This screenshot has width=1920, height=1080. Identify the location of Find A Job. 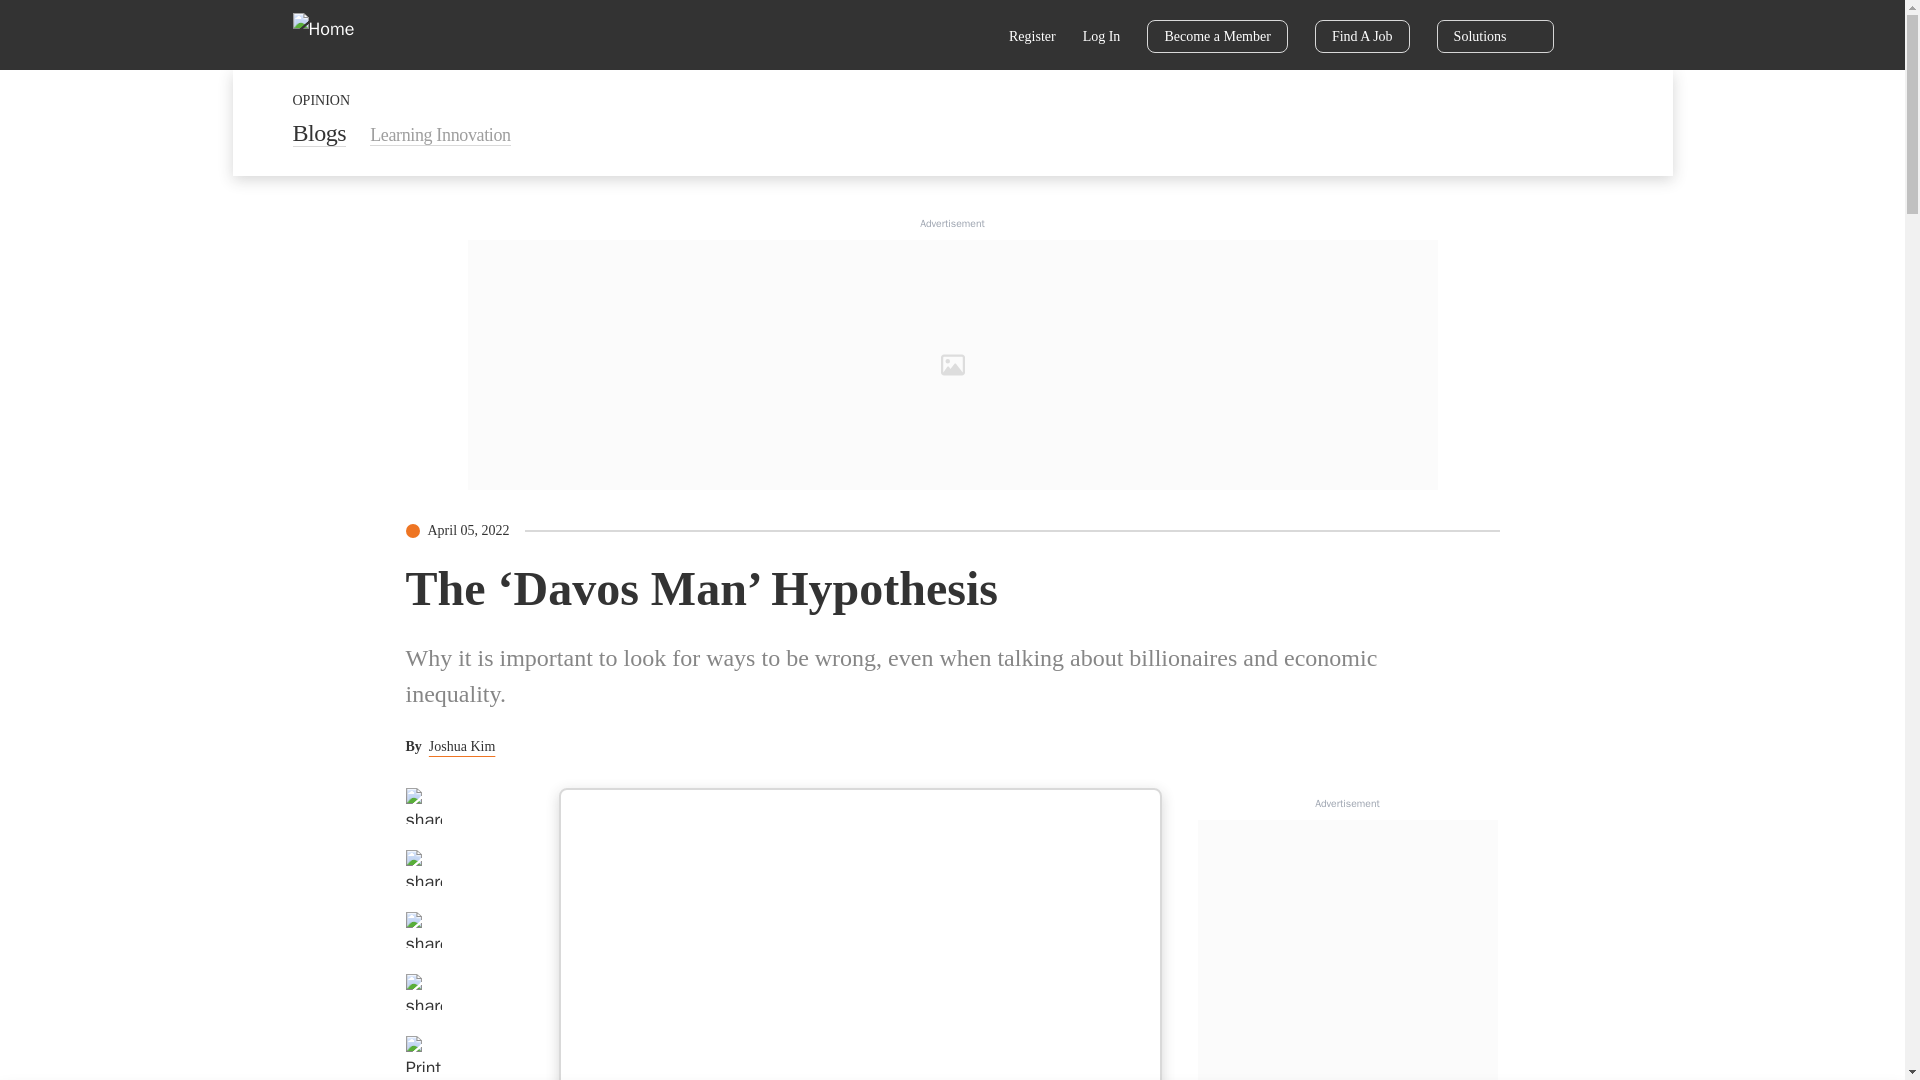
(1362, 36).